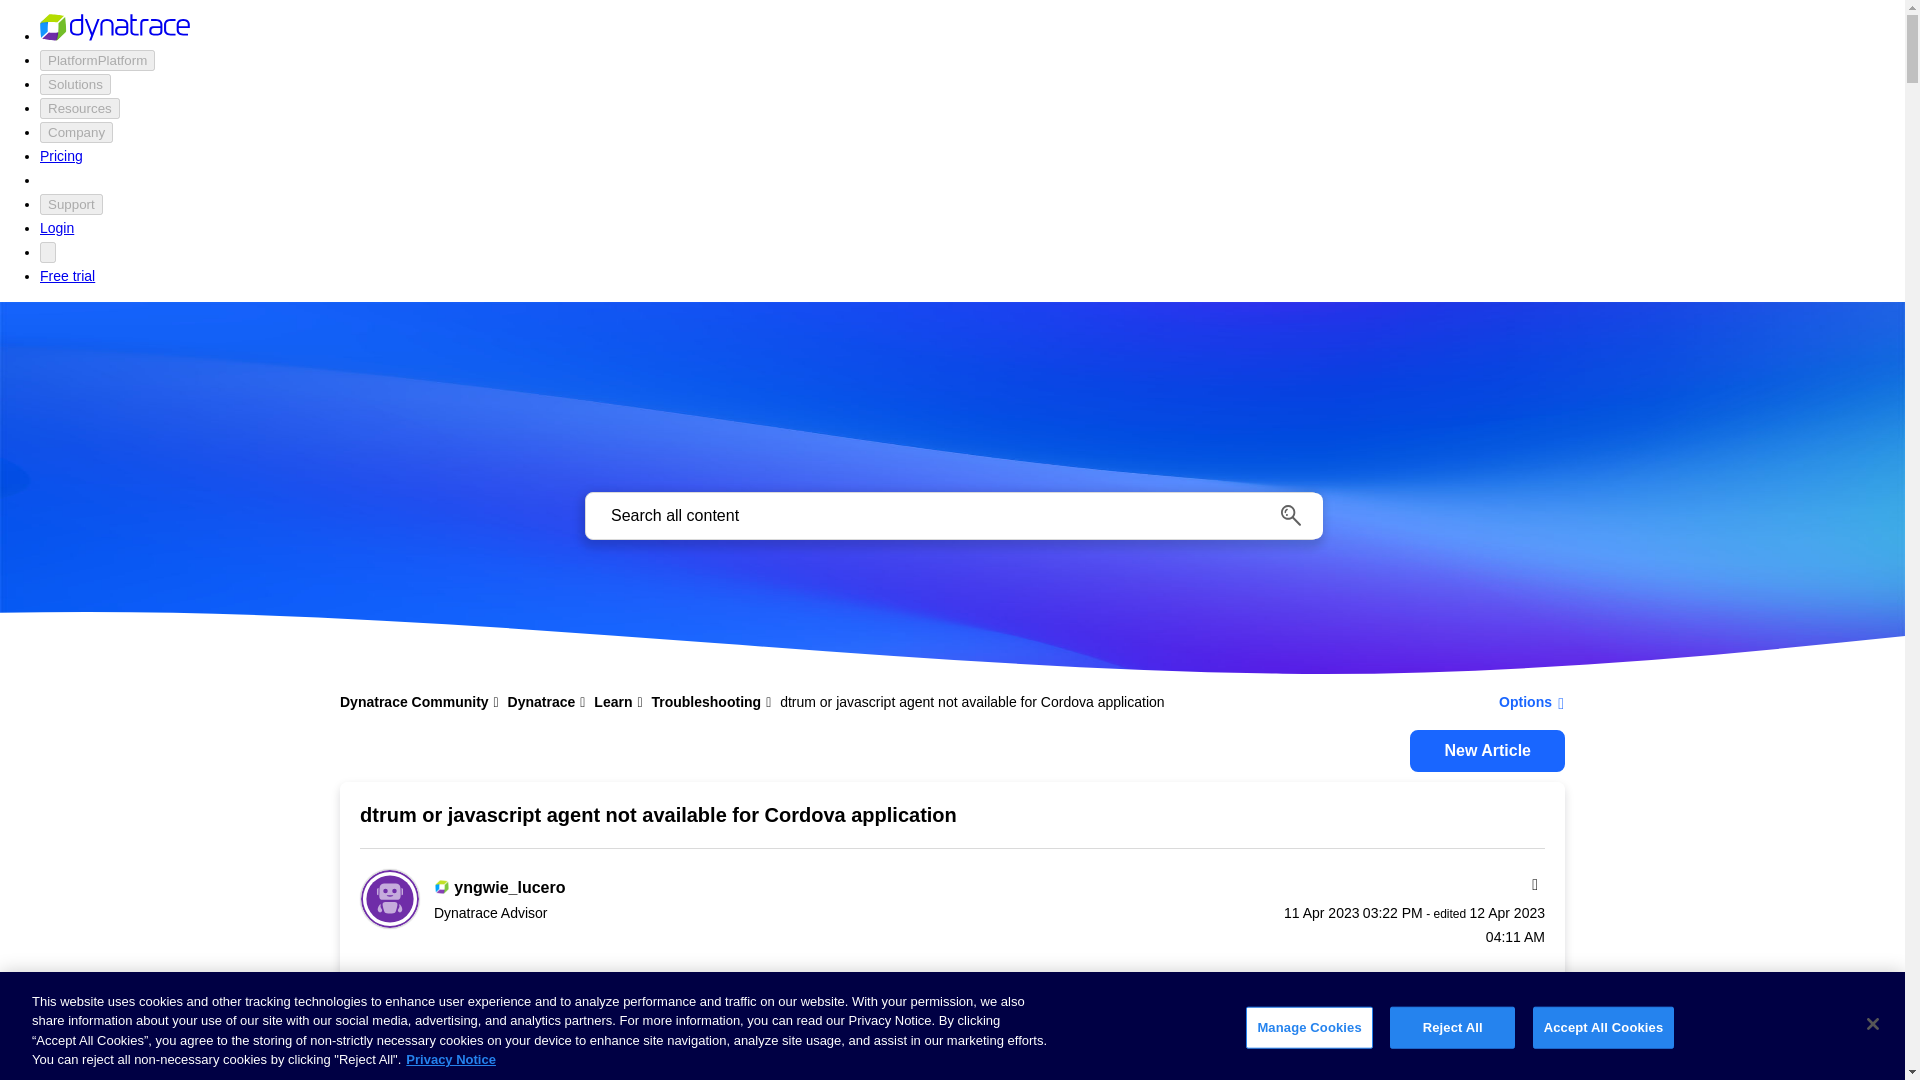 This screenshot has height=1080, width=1920. What do you see at coordinates (412, 108) in the screenshot?
I see `Dynatrace Community` at bounding box center [412, 108].